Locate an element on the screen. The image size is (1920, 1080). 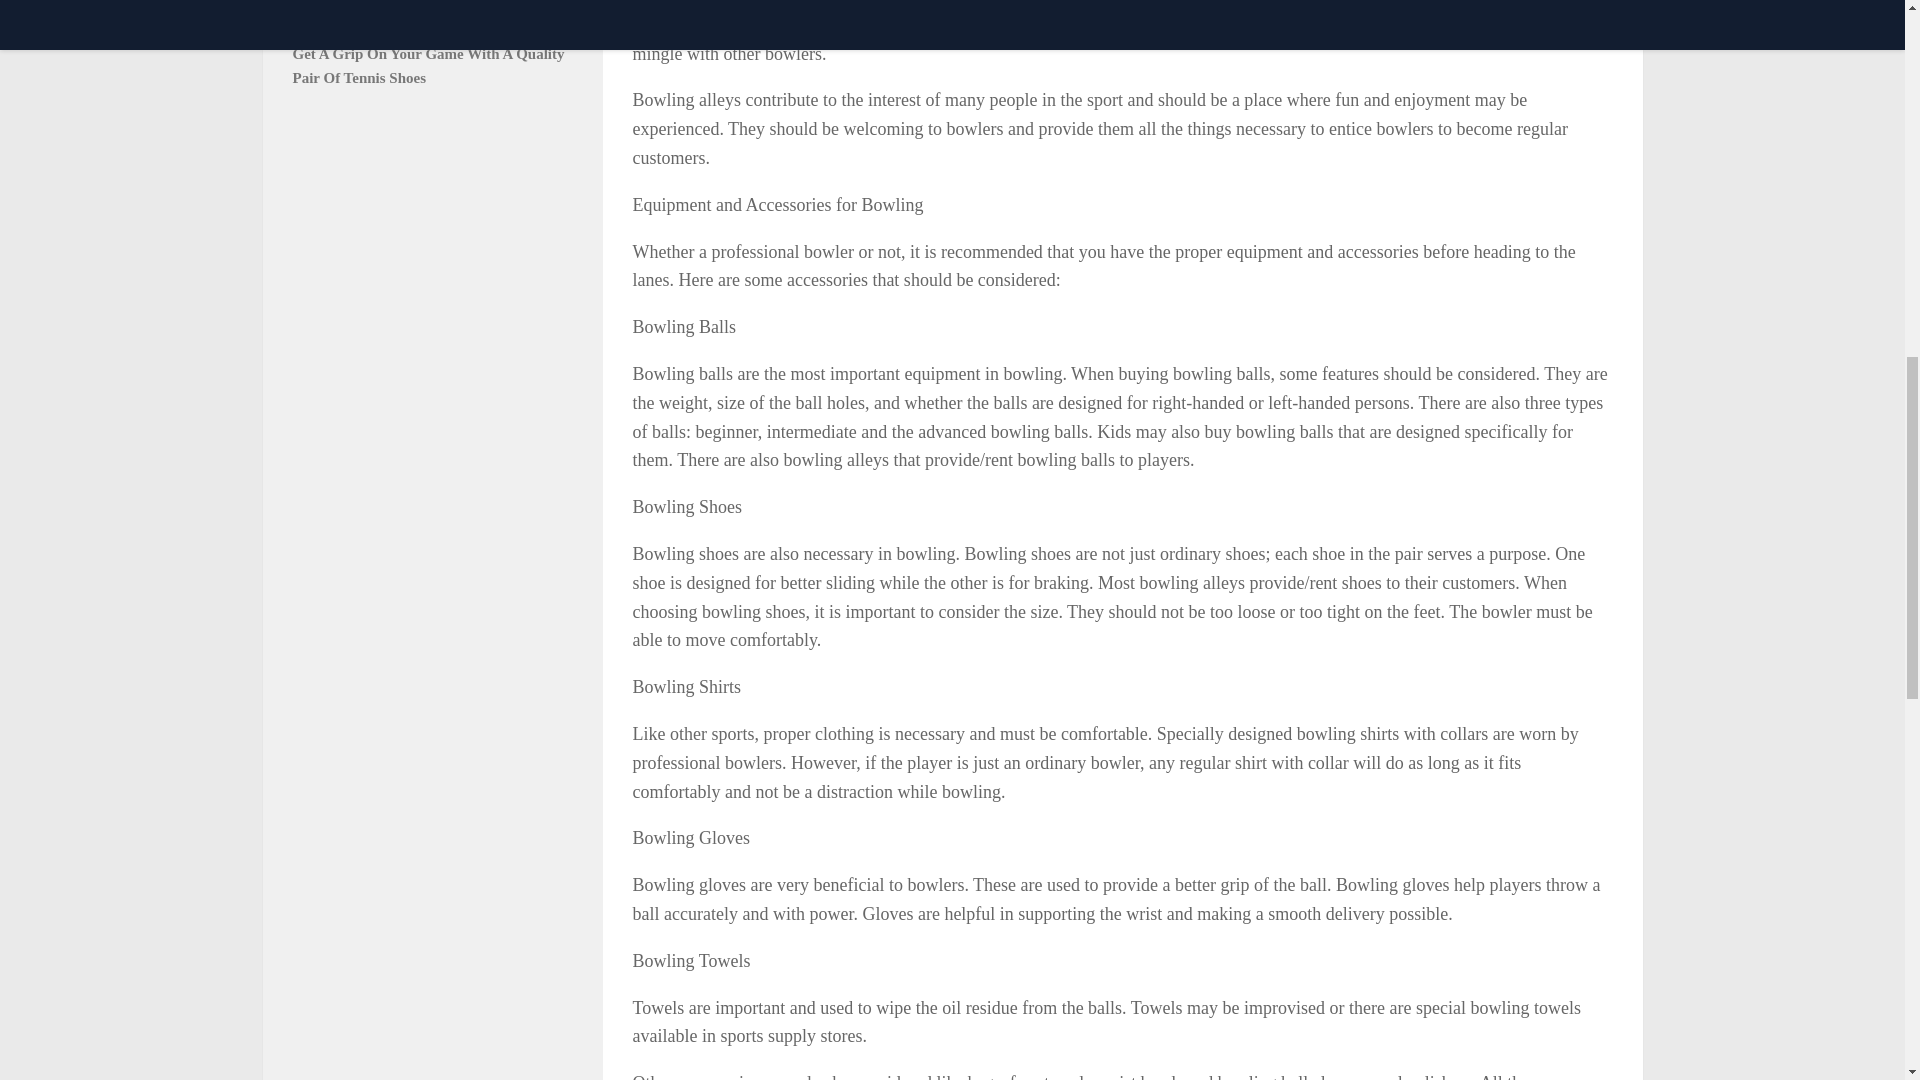
Discount Wedding Accessories: What You Need To Know is located at coordinates (424, 18).